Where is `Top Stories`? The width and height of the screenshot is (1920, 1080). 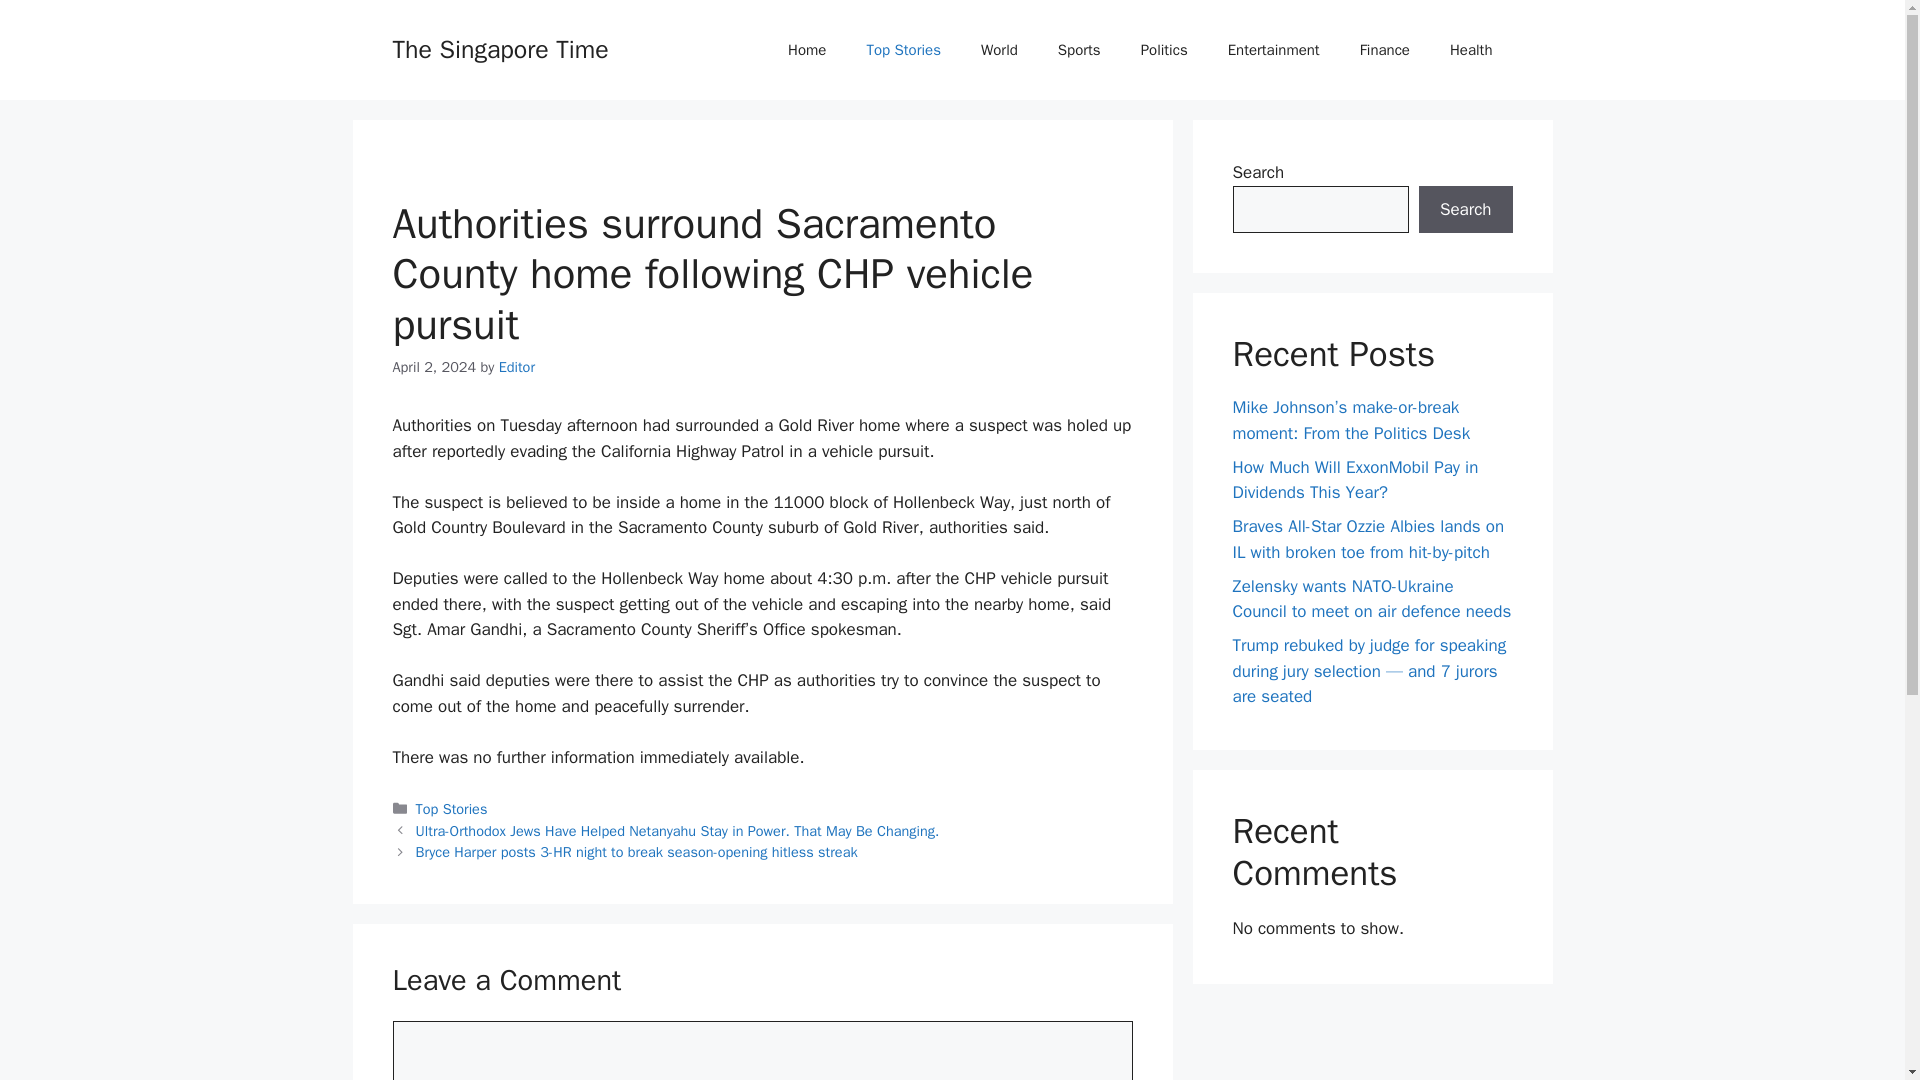 Top Stories is located at coordinates (904, 50).